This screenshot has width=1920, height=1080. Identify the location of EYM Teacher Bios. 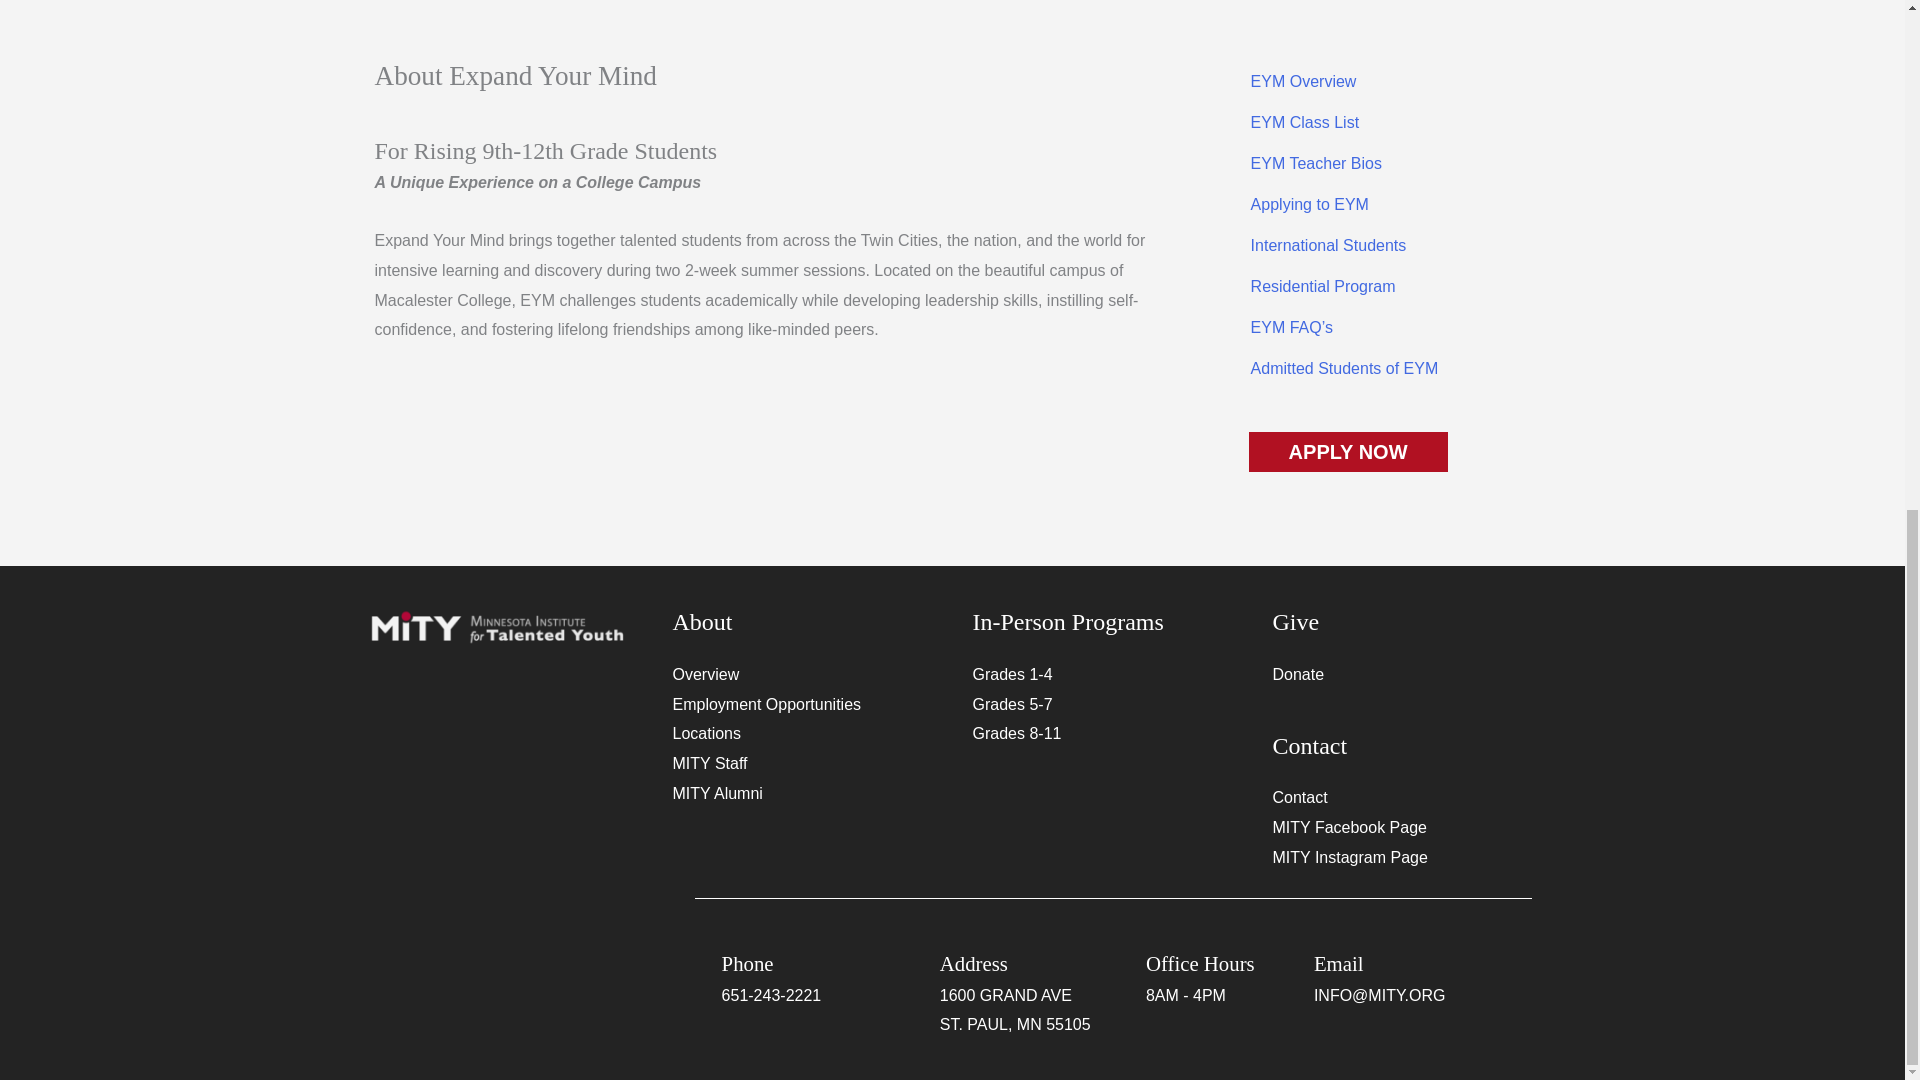
(1377, 164).